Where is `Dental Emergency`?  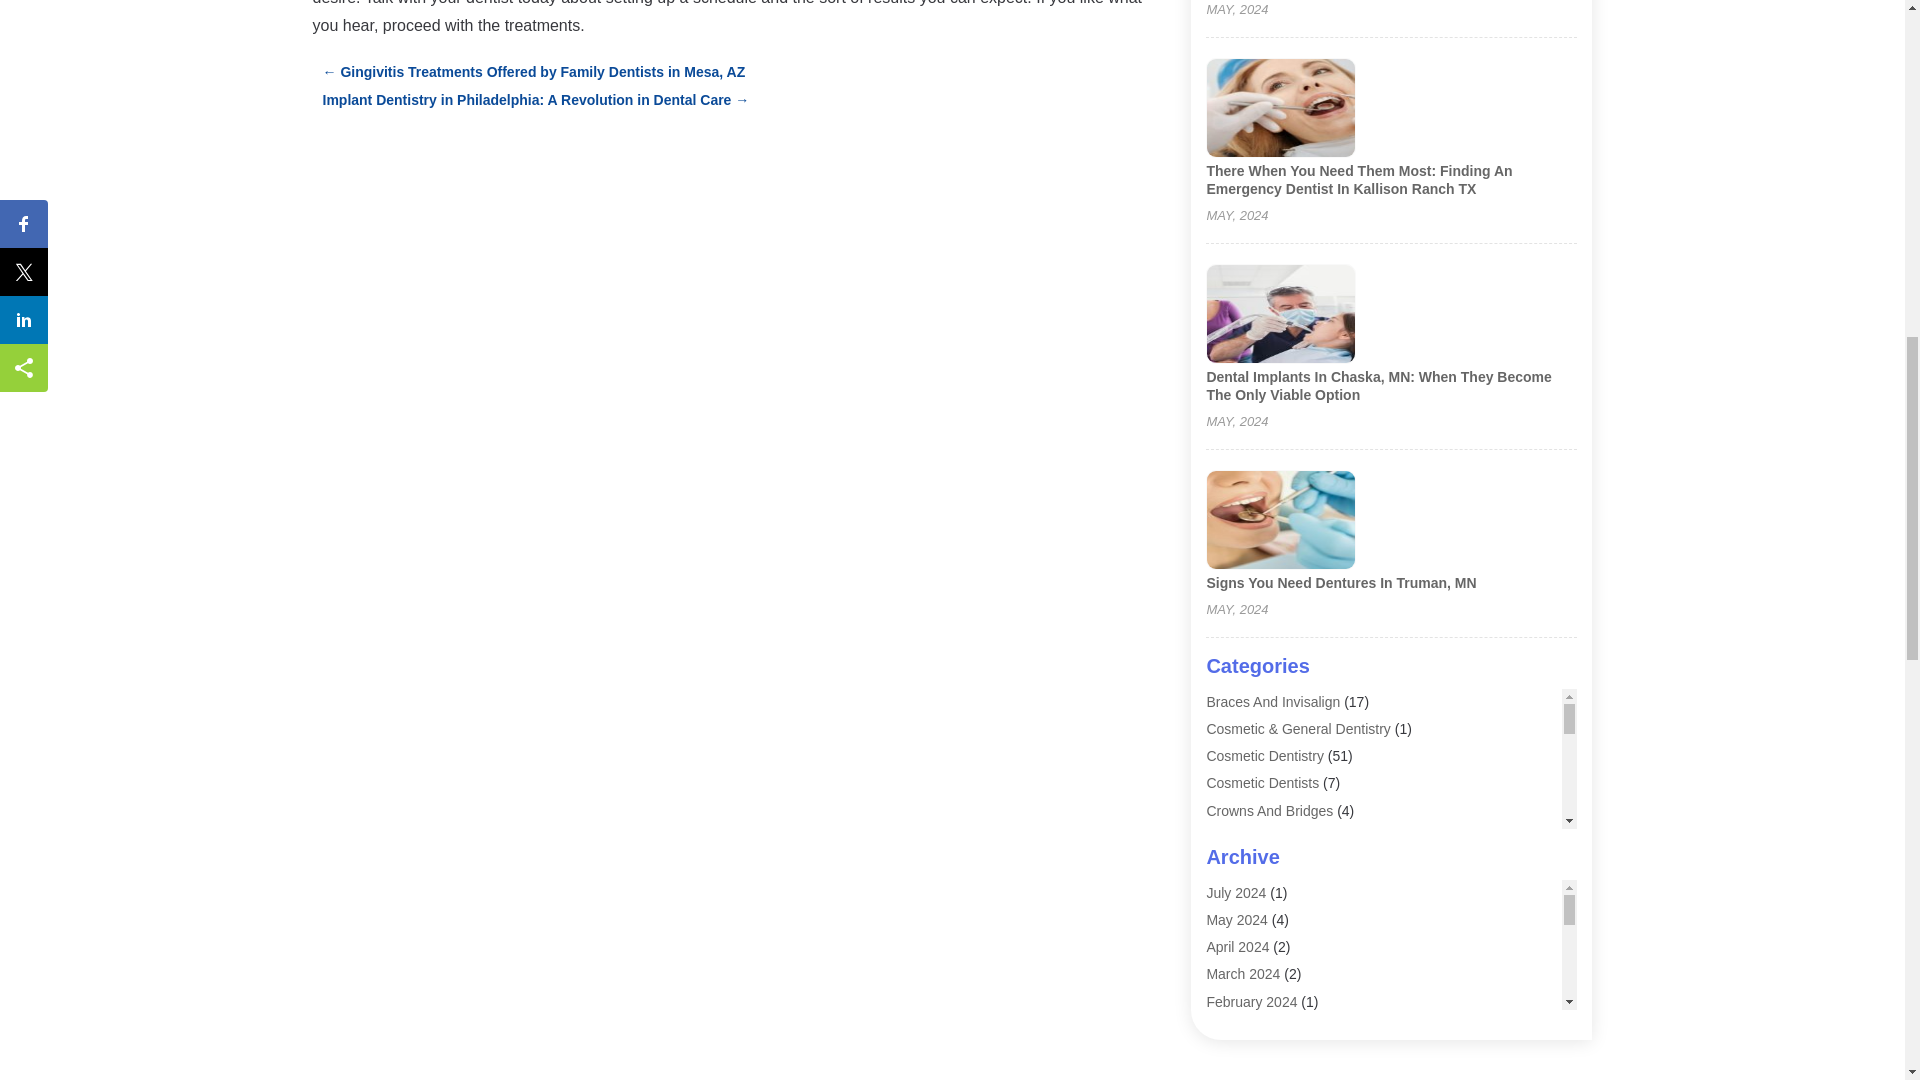
Dental Emergency is located at coordinates (1262, 864).